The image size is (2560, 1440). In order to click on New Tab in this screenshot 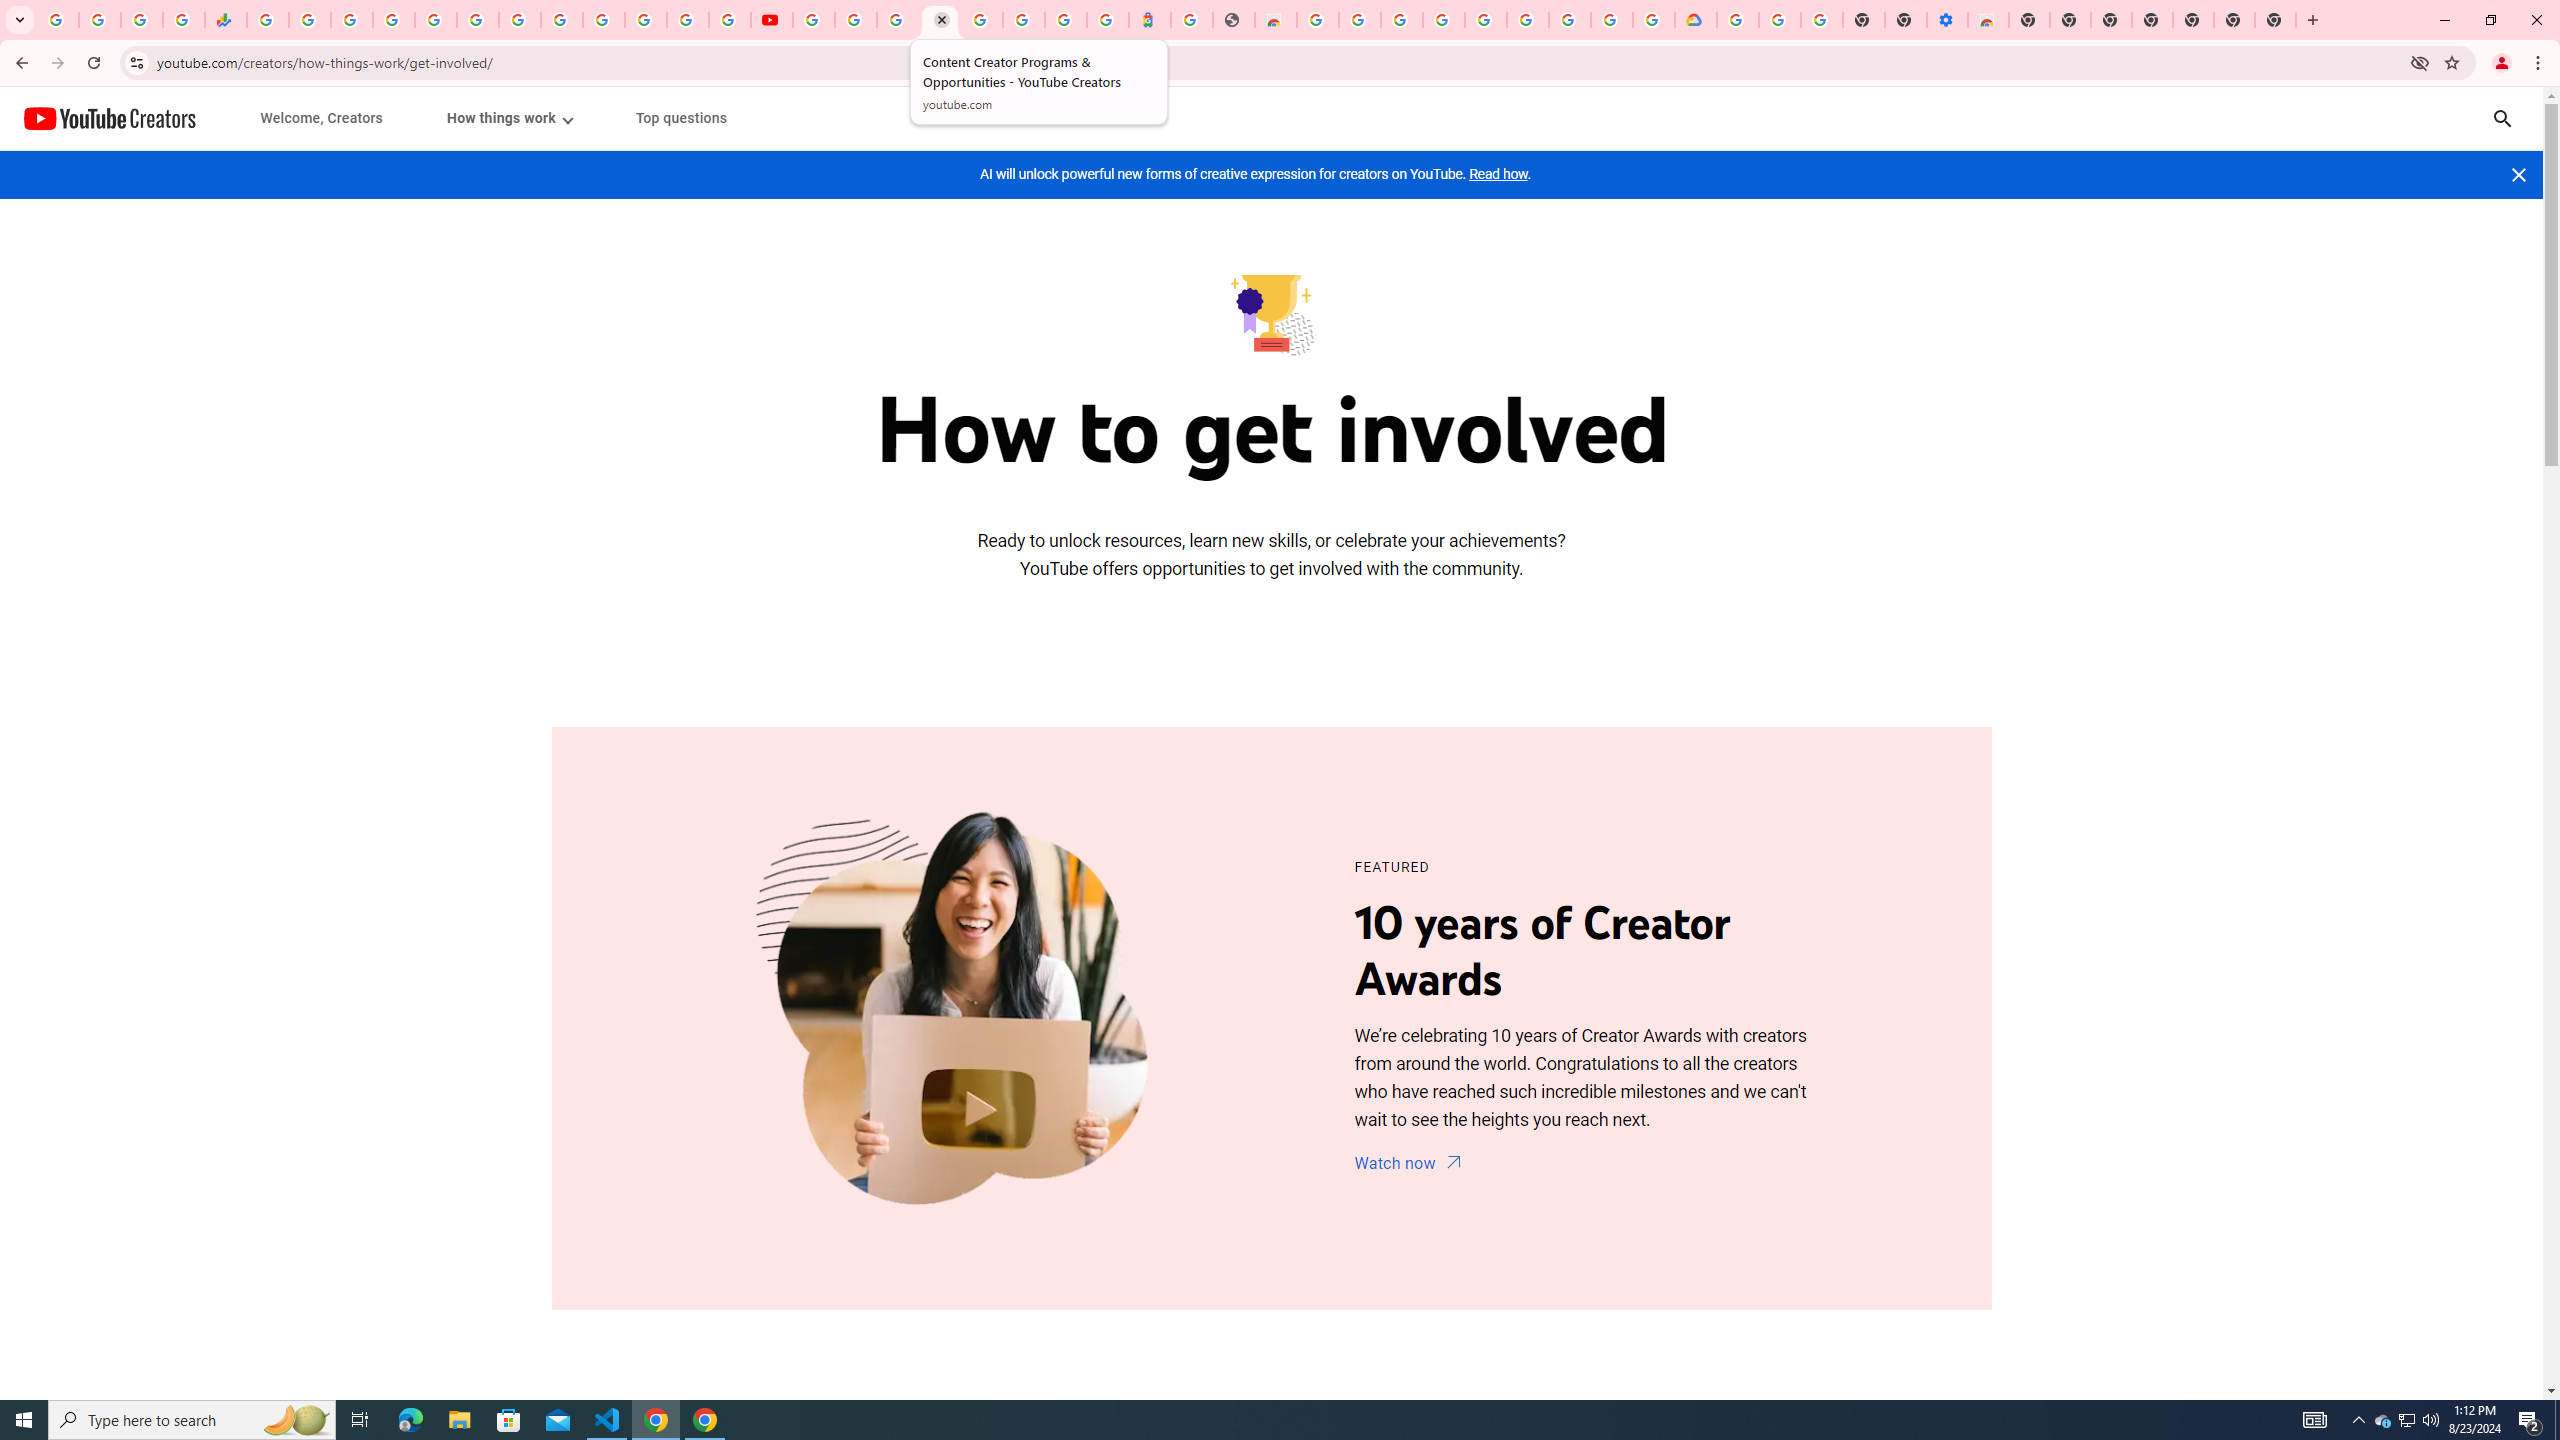, I will do `click(2274, 20)`.